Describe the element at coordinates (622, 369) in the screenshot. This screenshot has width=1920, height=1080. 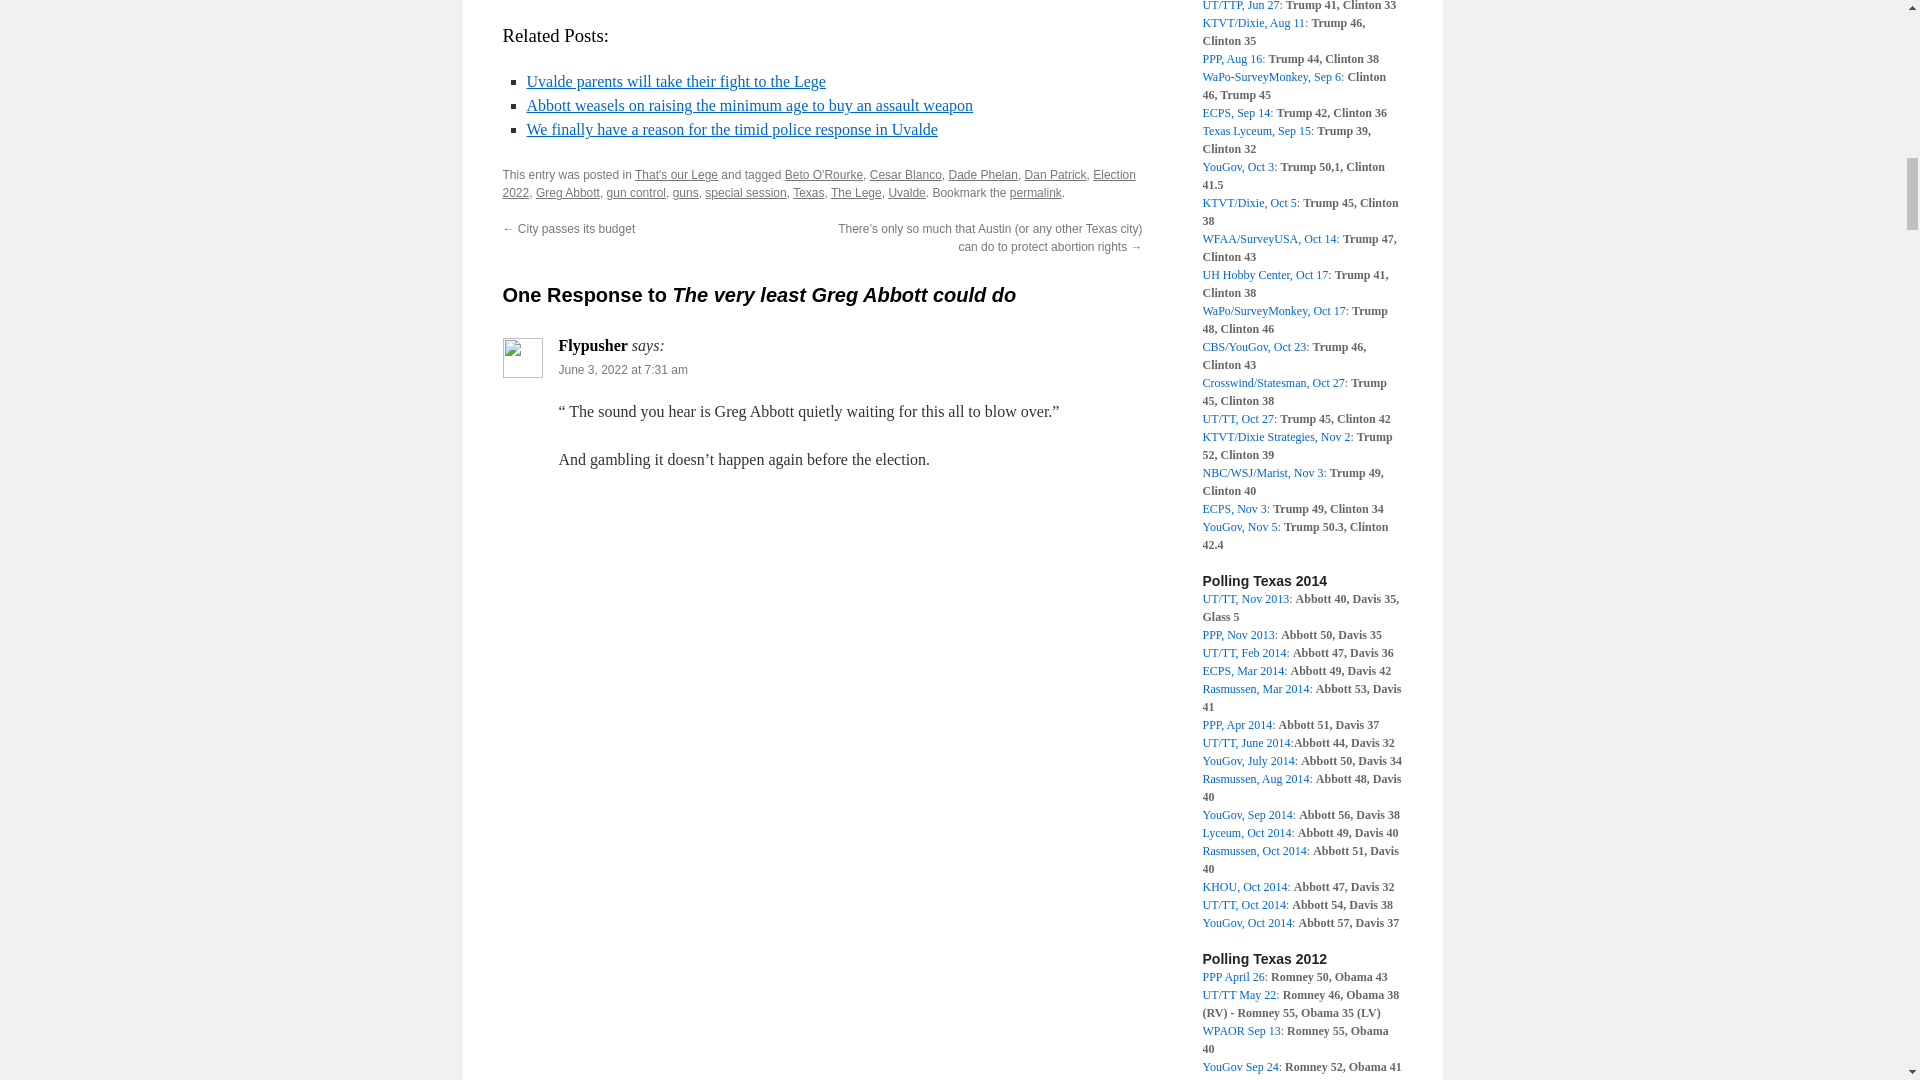
I see `June 3, 2022 at 7:31 am` at that location.